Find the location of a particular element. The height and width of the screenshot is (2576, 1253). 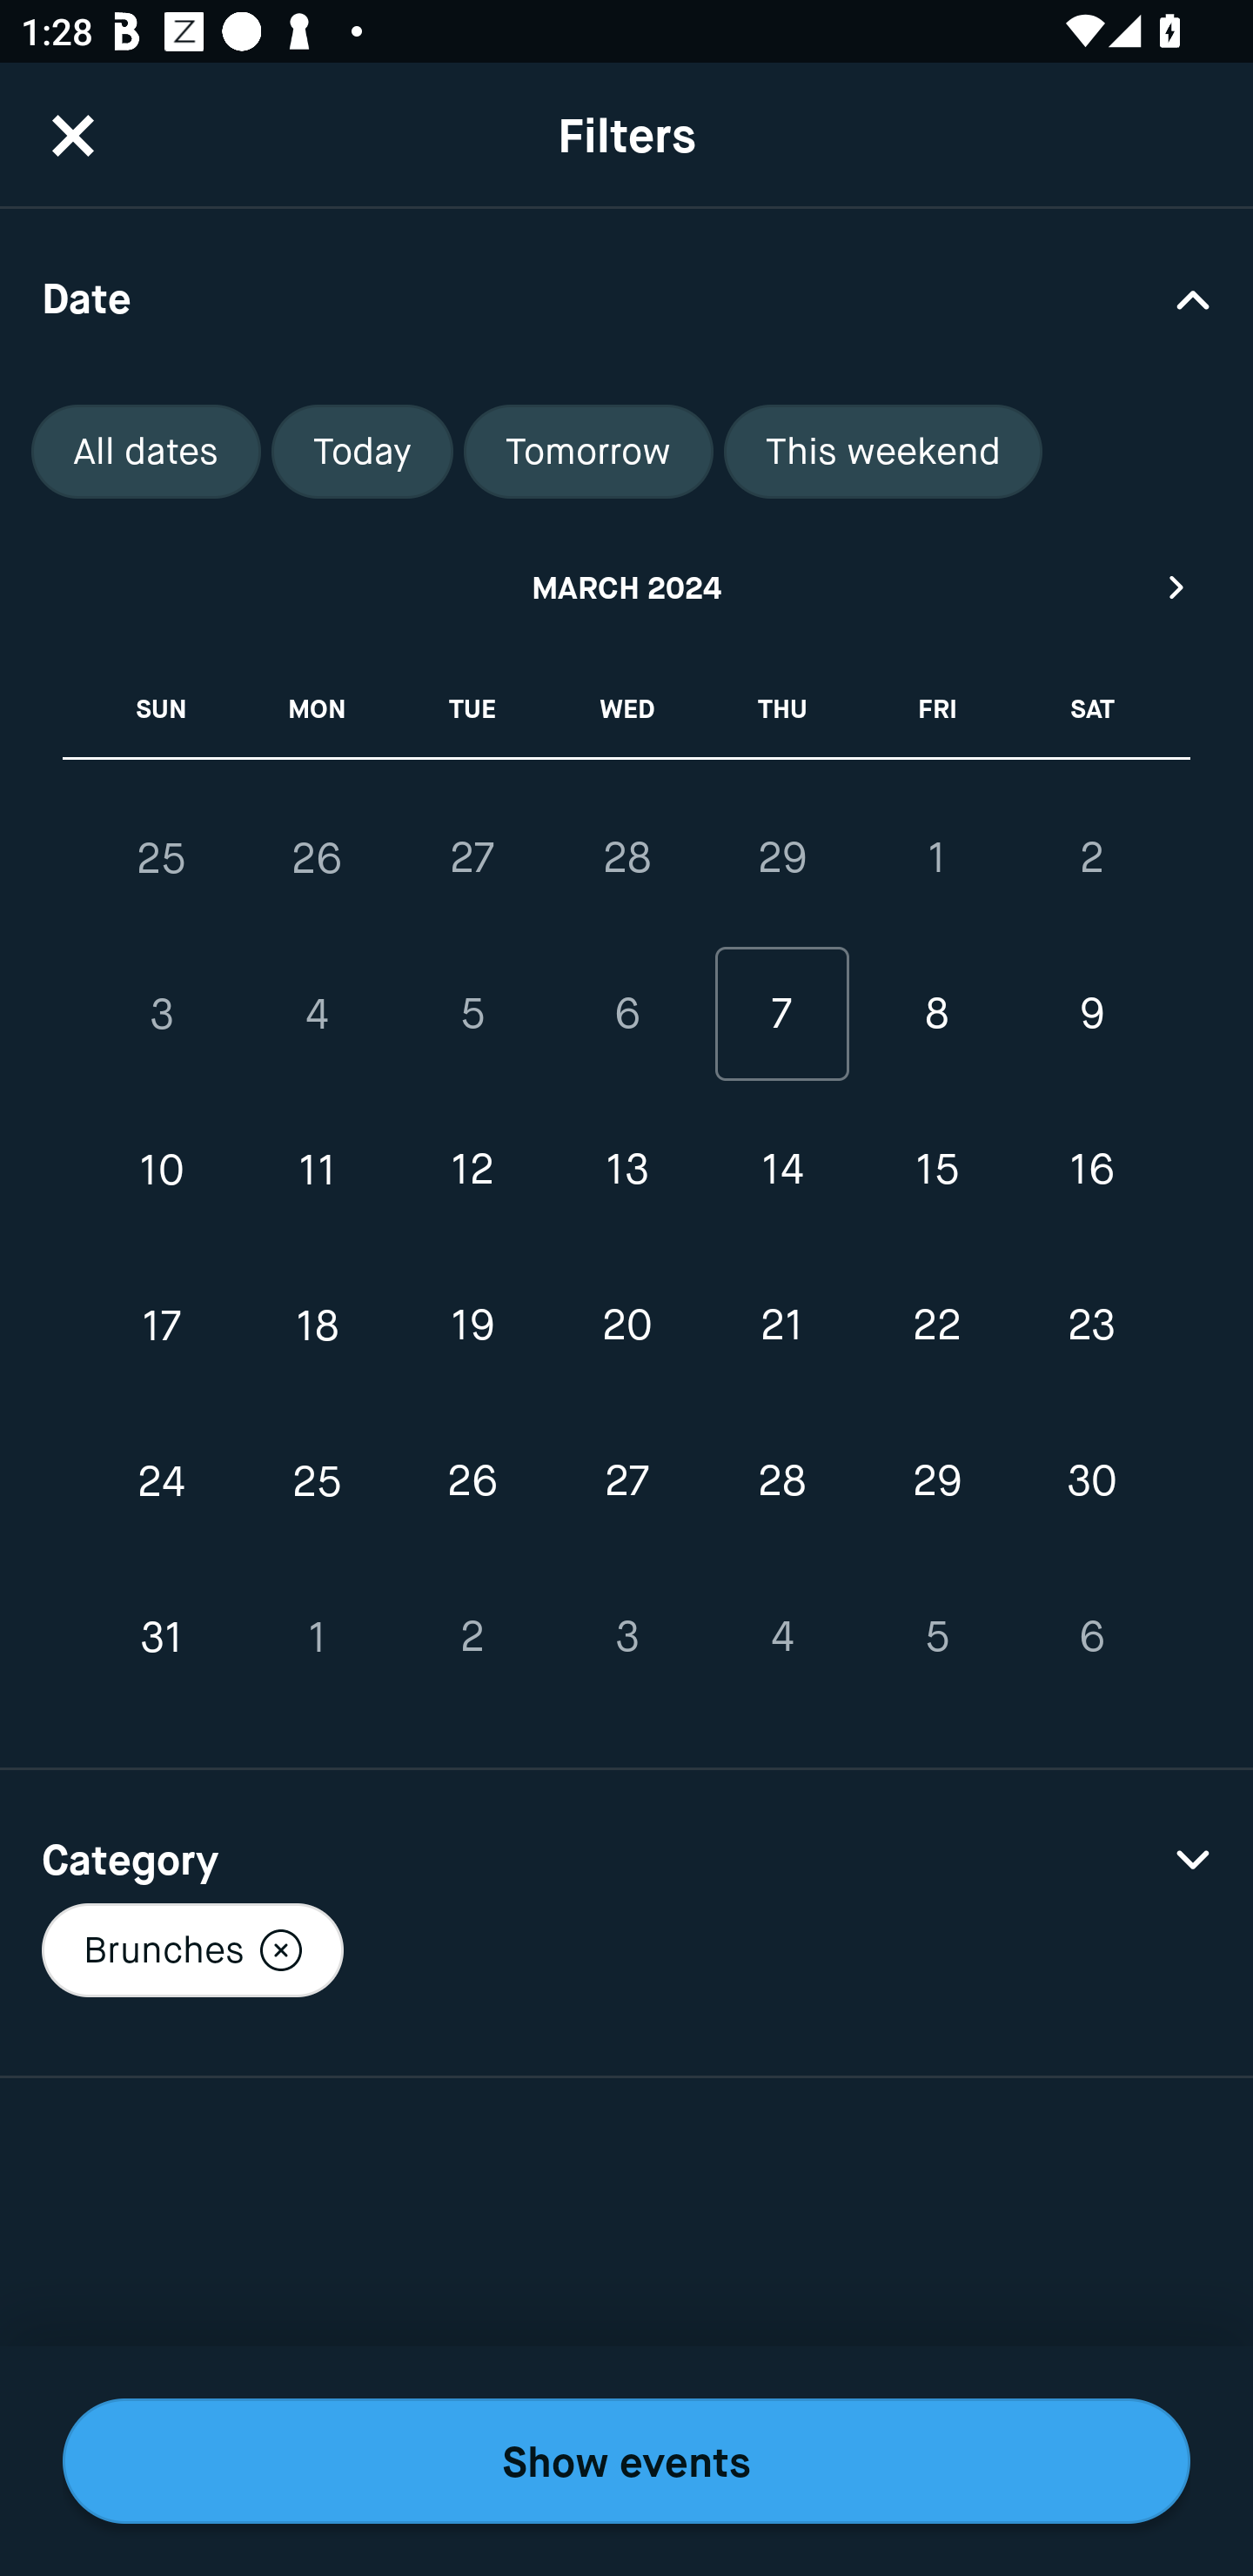

1 is located at coordinates (317, 1636).